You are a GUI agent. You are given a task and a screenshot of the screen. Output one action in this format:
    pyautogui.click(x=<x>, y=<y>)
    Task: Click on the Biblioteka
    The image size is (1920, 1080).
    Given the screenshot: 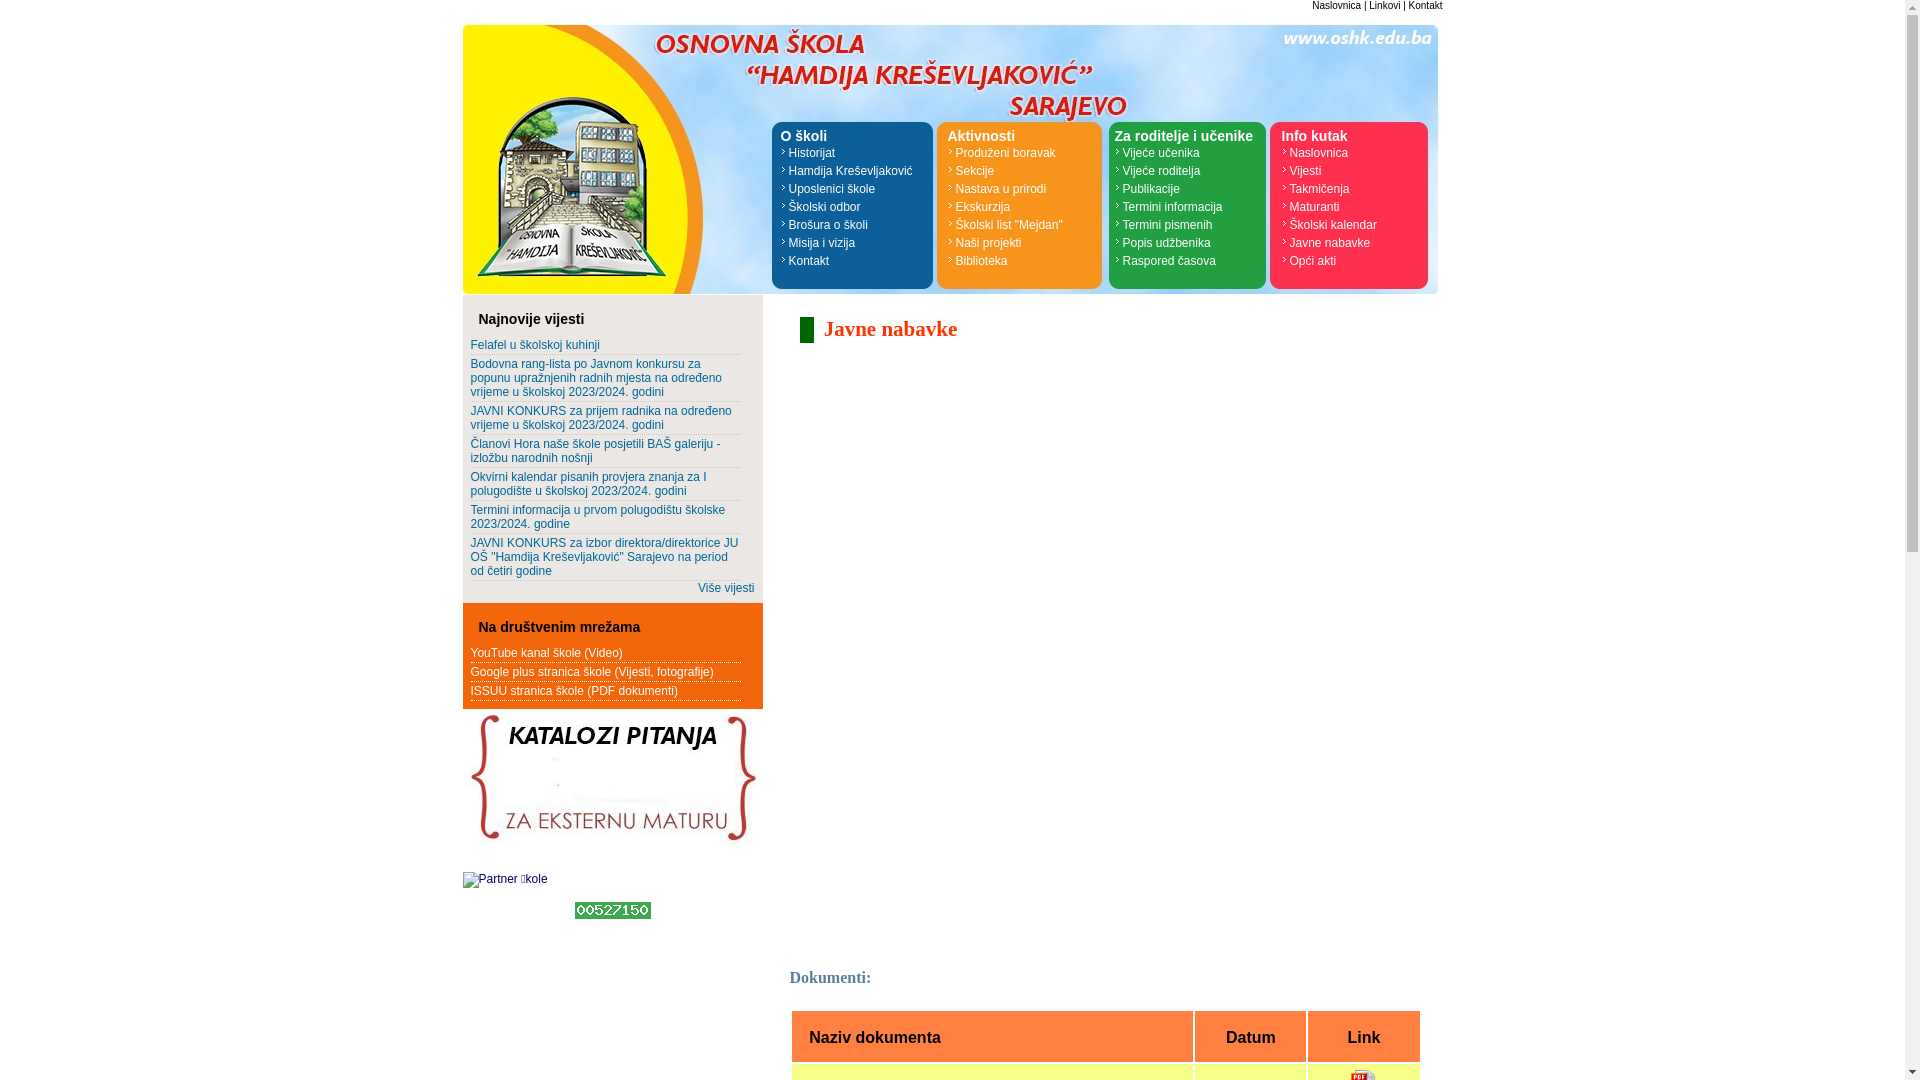 What is the action you would take?
    pyautogui.click(x=1024, y=261)
    